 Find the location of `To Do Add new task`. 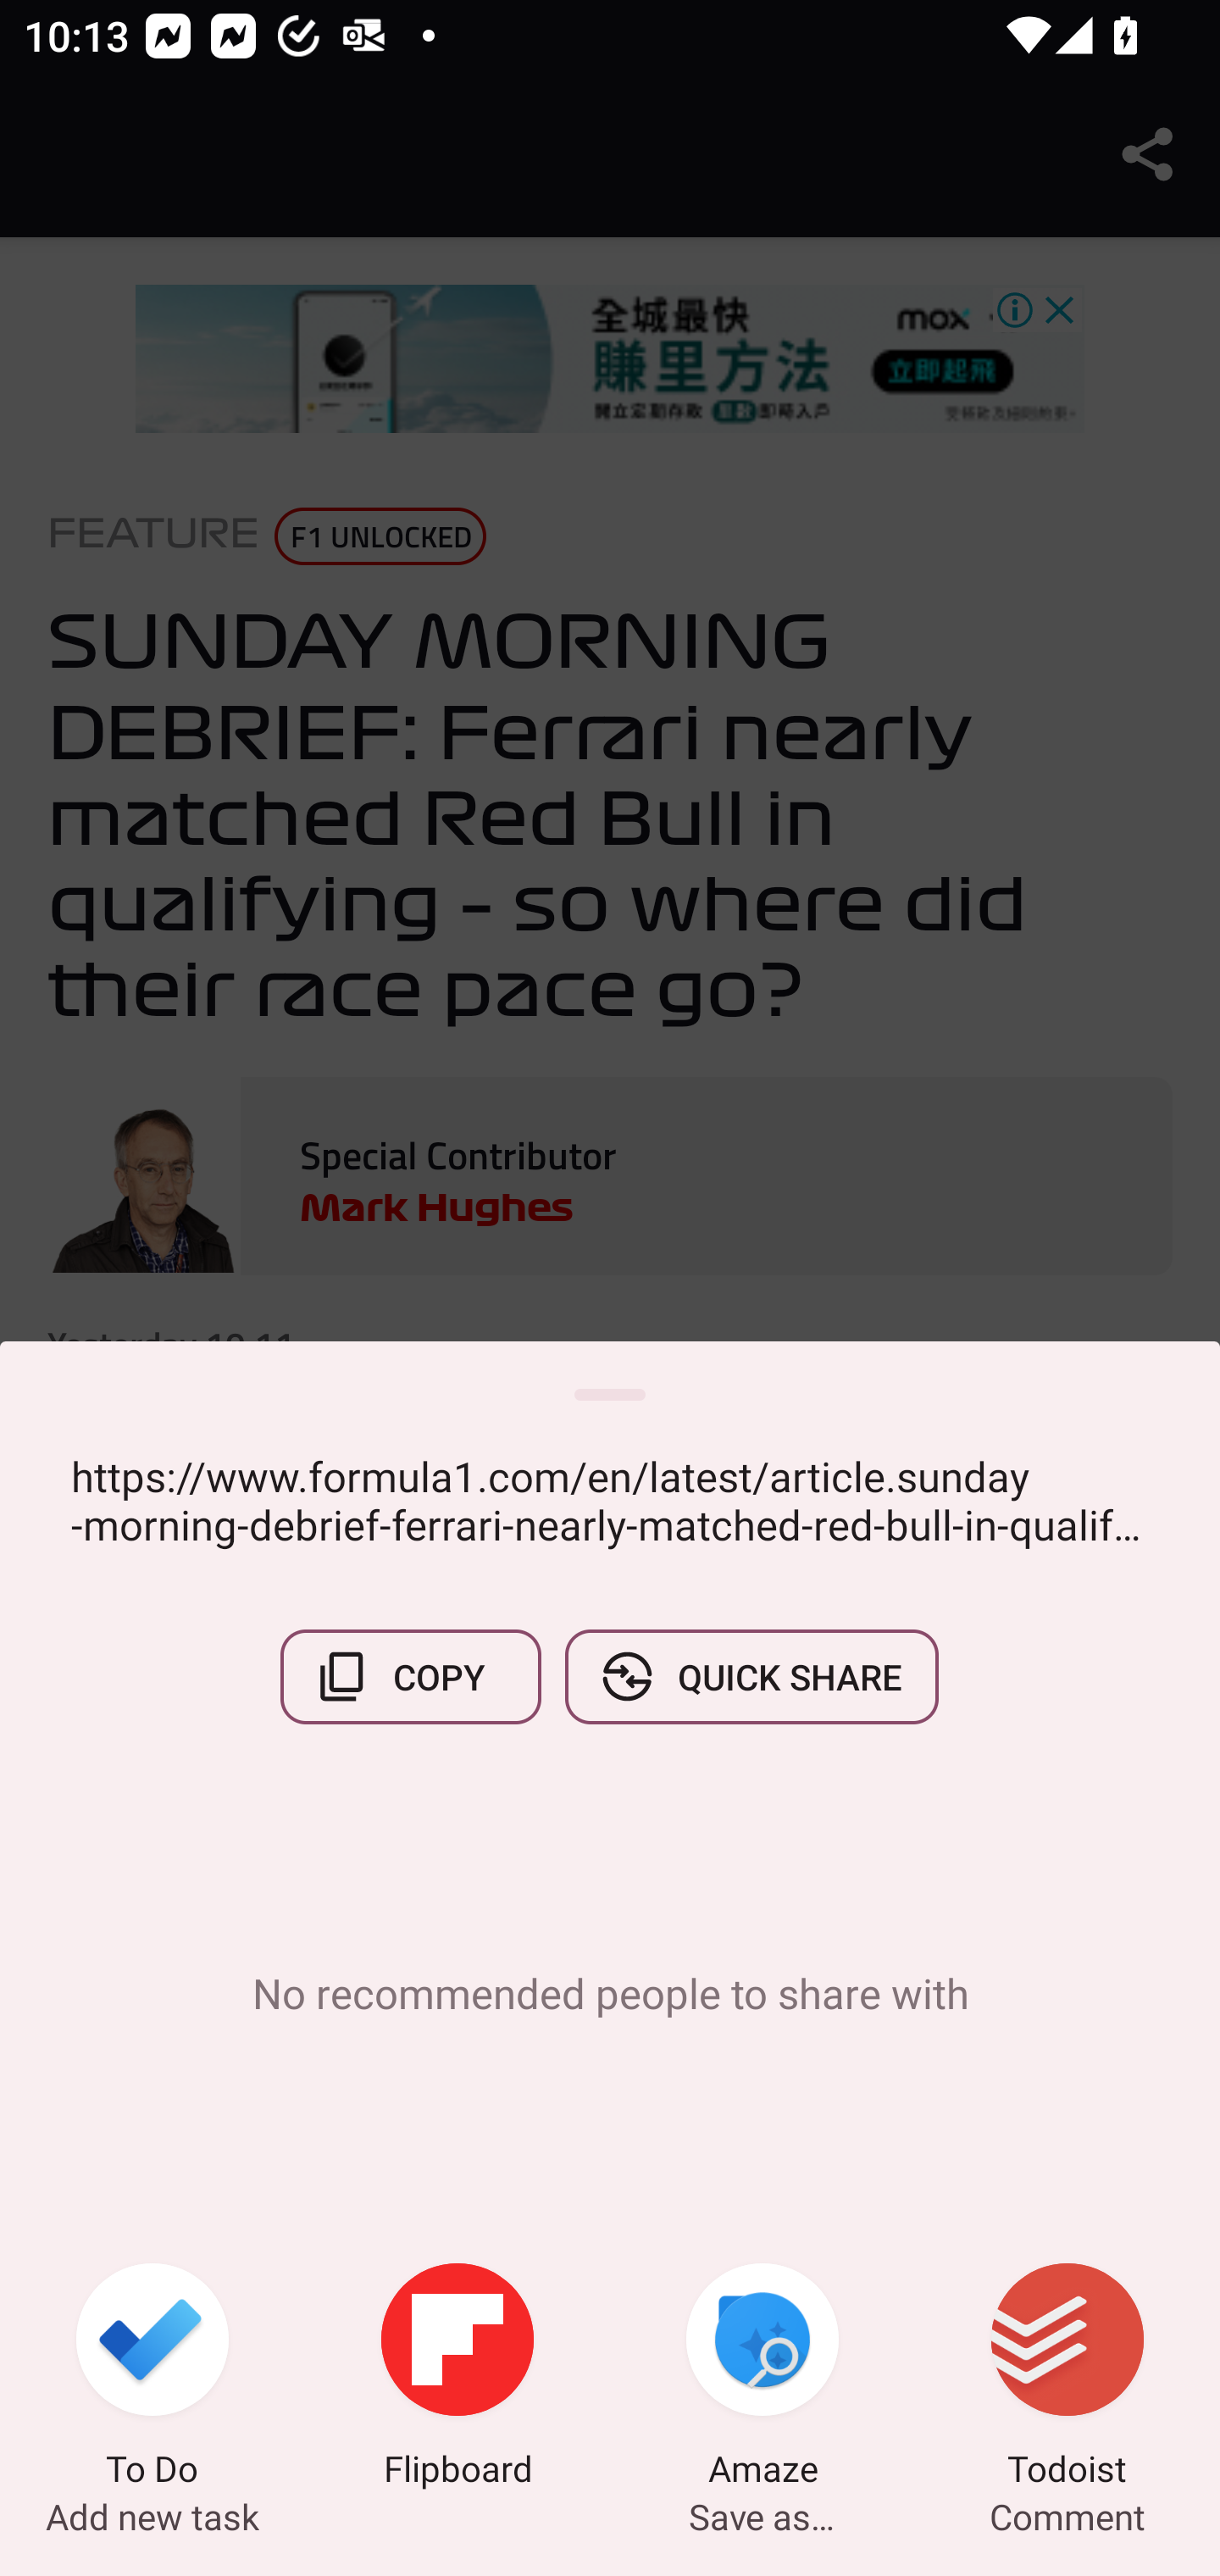

To Do Add new task is located at coordinates (152, 2379).